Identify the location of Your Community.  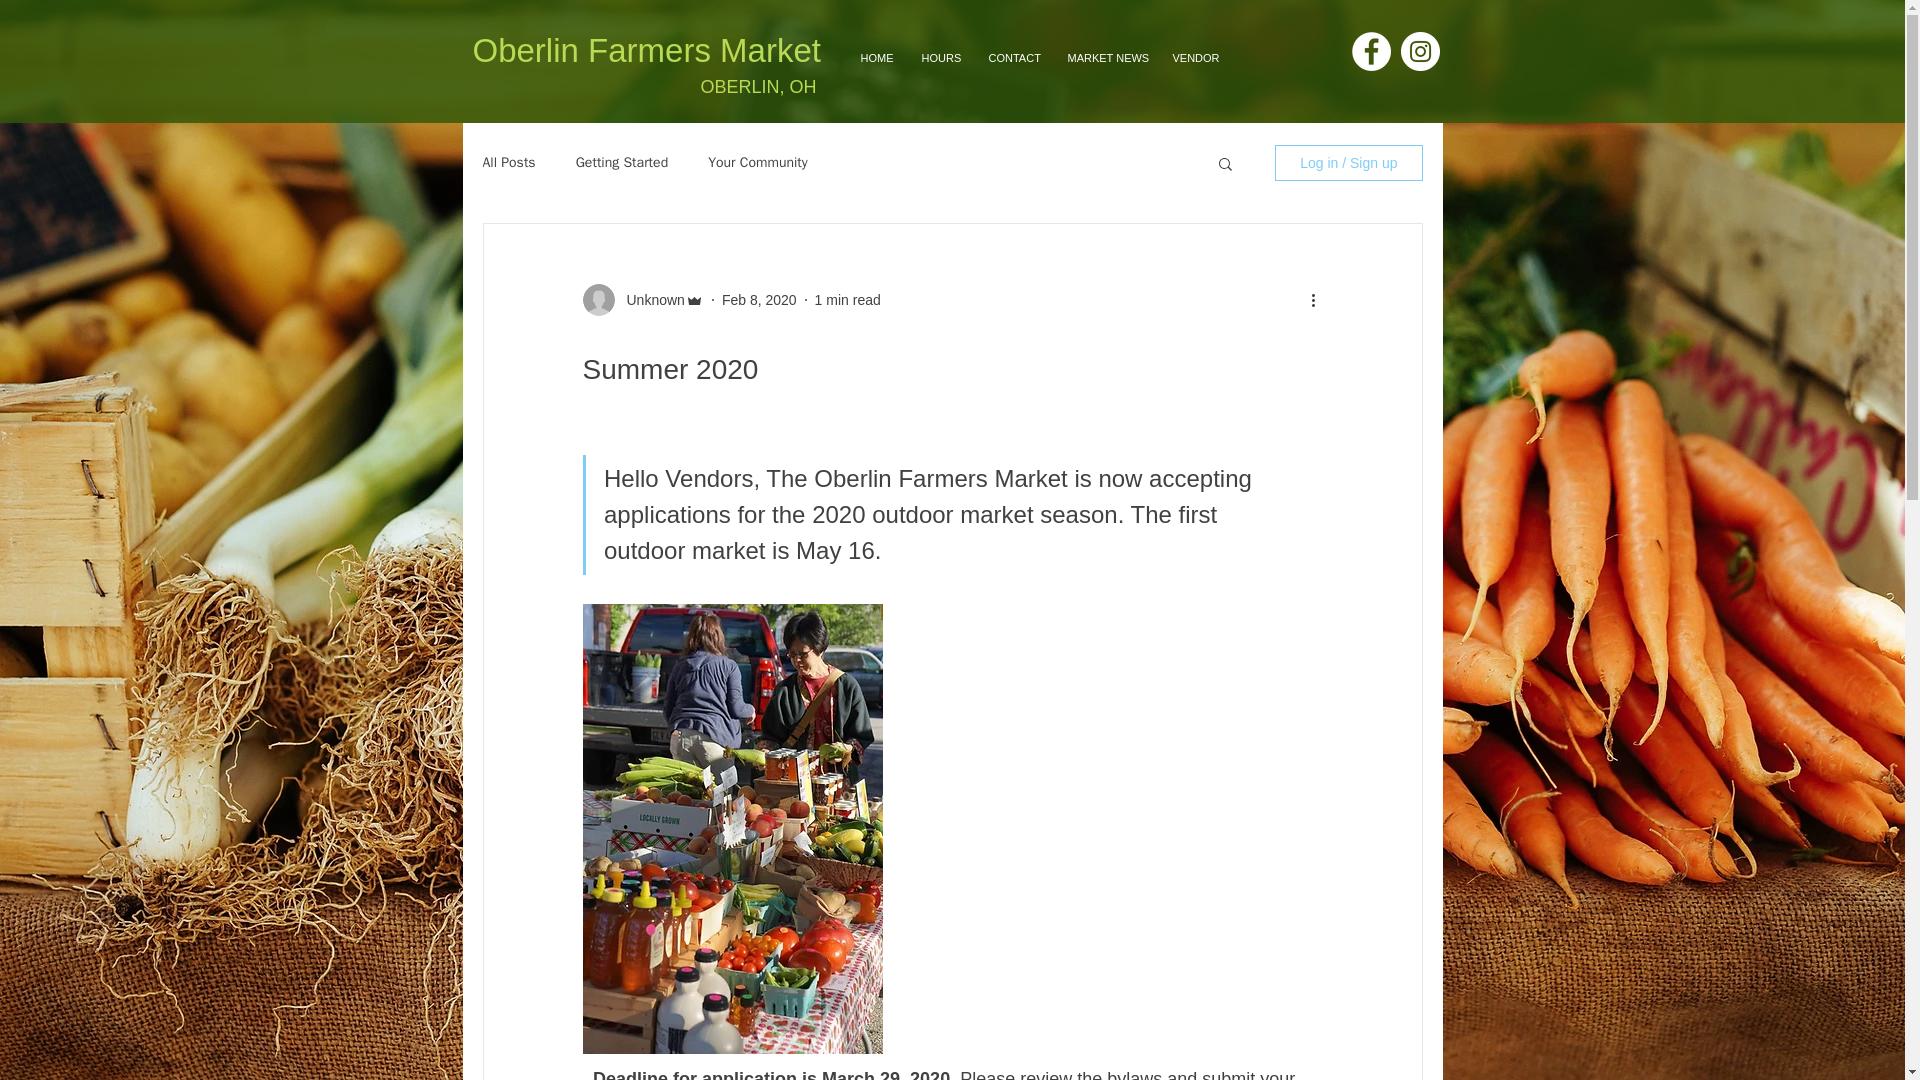
(758, 162).